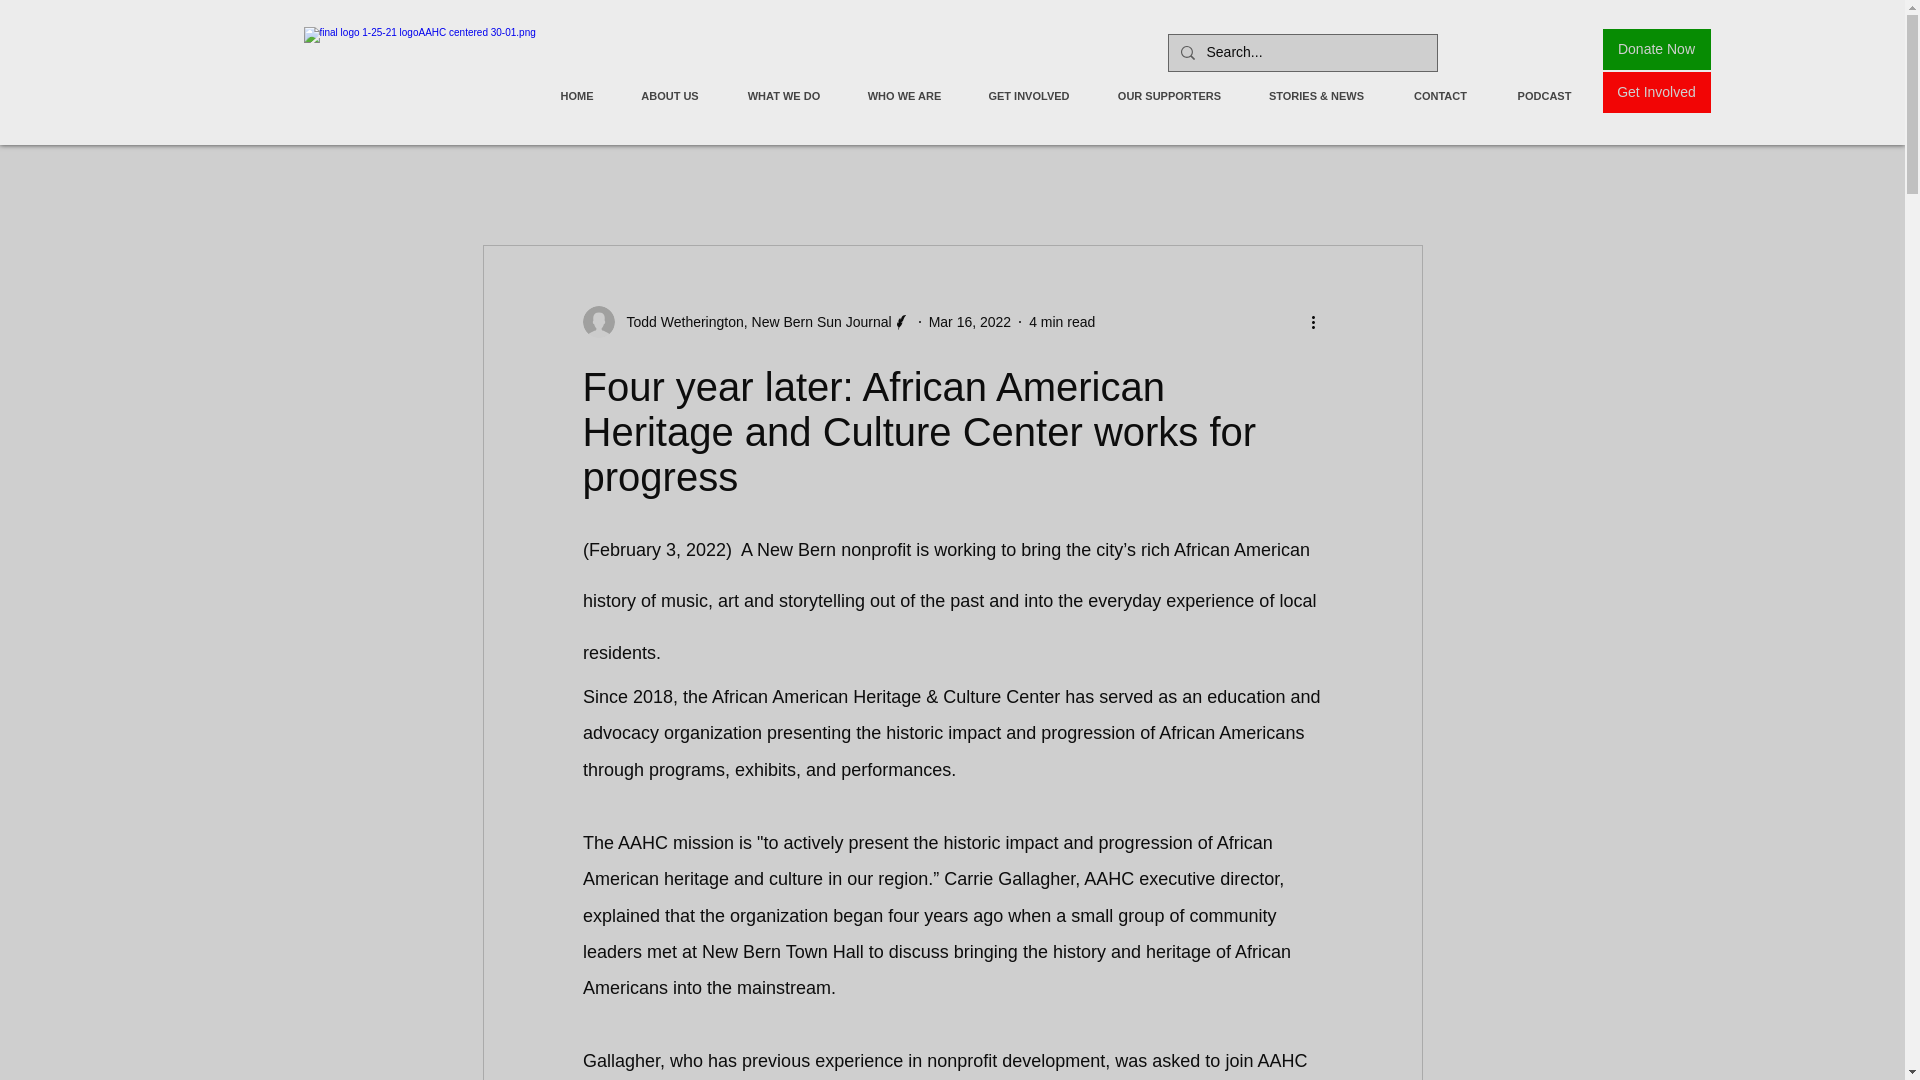 This screenshot has height=1080, width=1920. Describe the element at coordinates (1543, 95) in the screenshot. I see `PODCAST` at that location.